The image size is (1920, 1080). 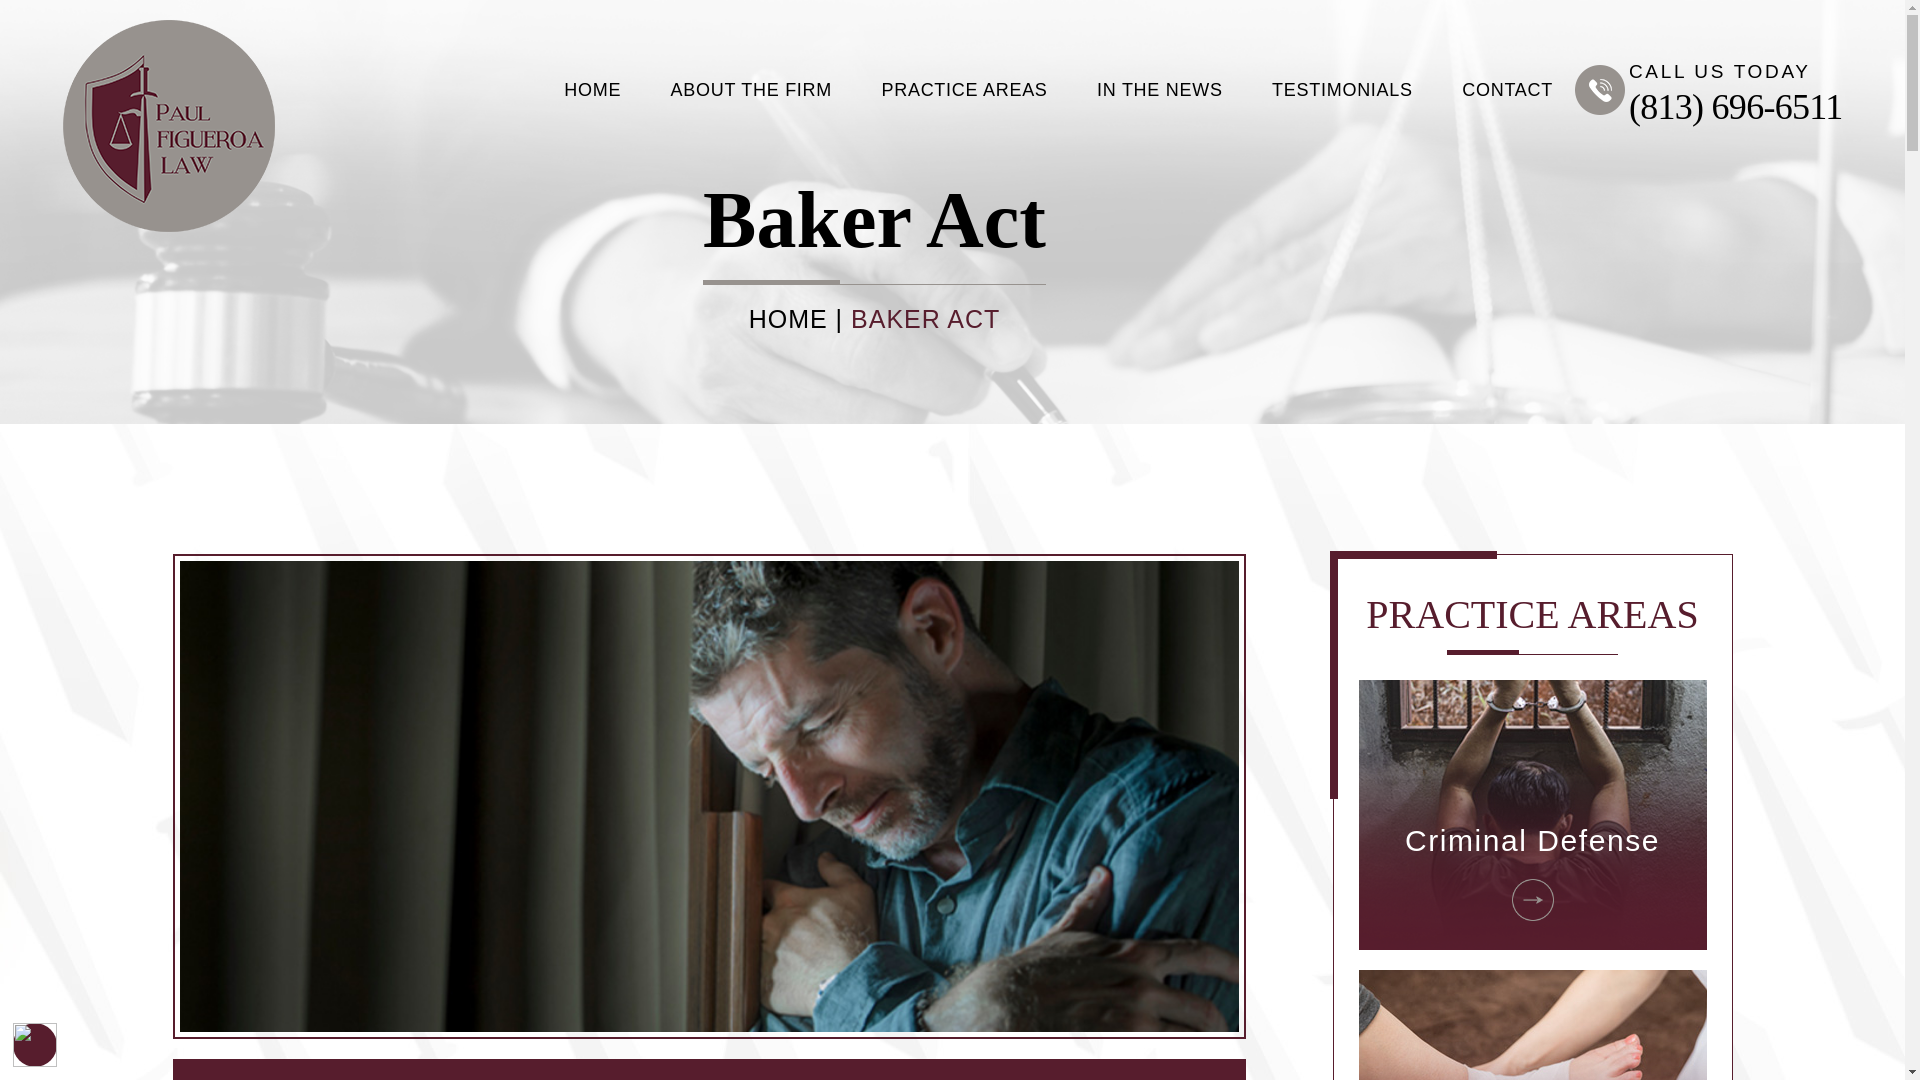 What do you see at coordinates (1342, 90) in the screenshot?
I see `TESTIMONIALS` at bounding box center [1342, 90].